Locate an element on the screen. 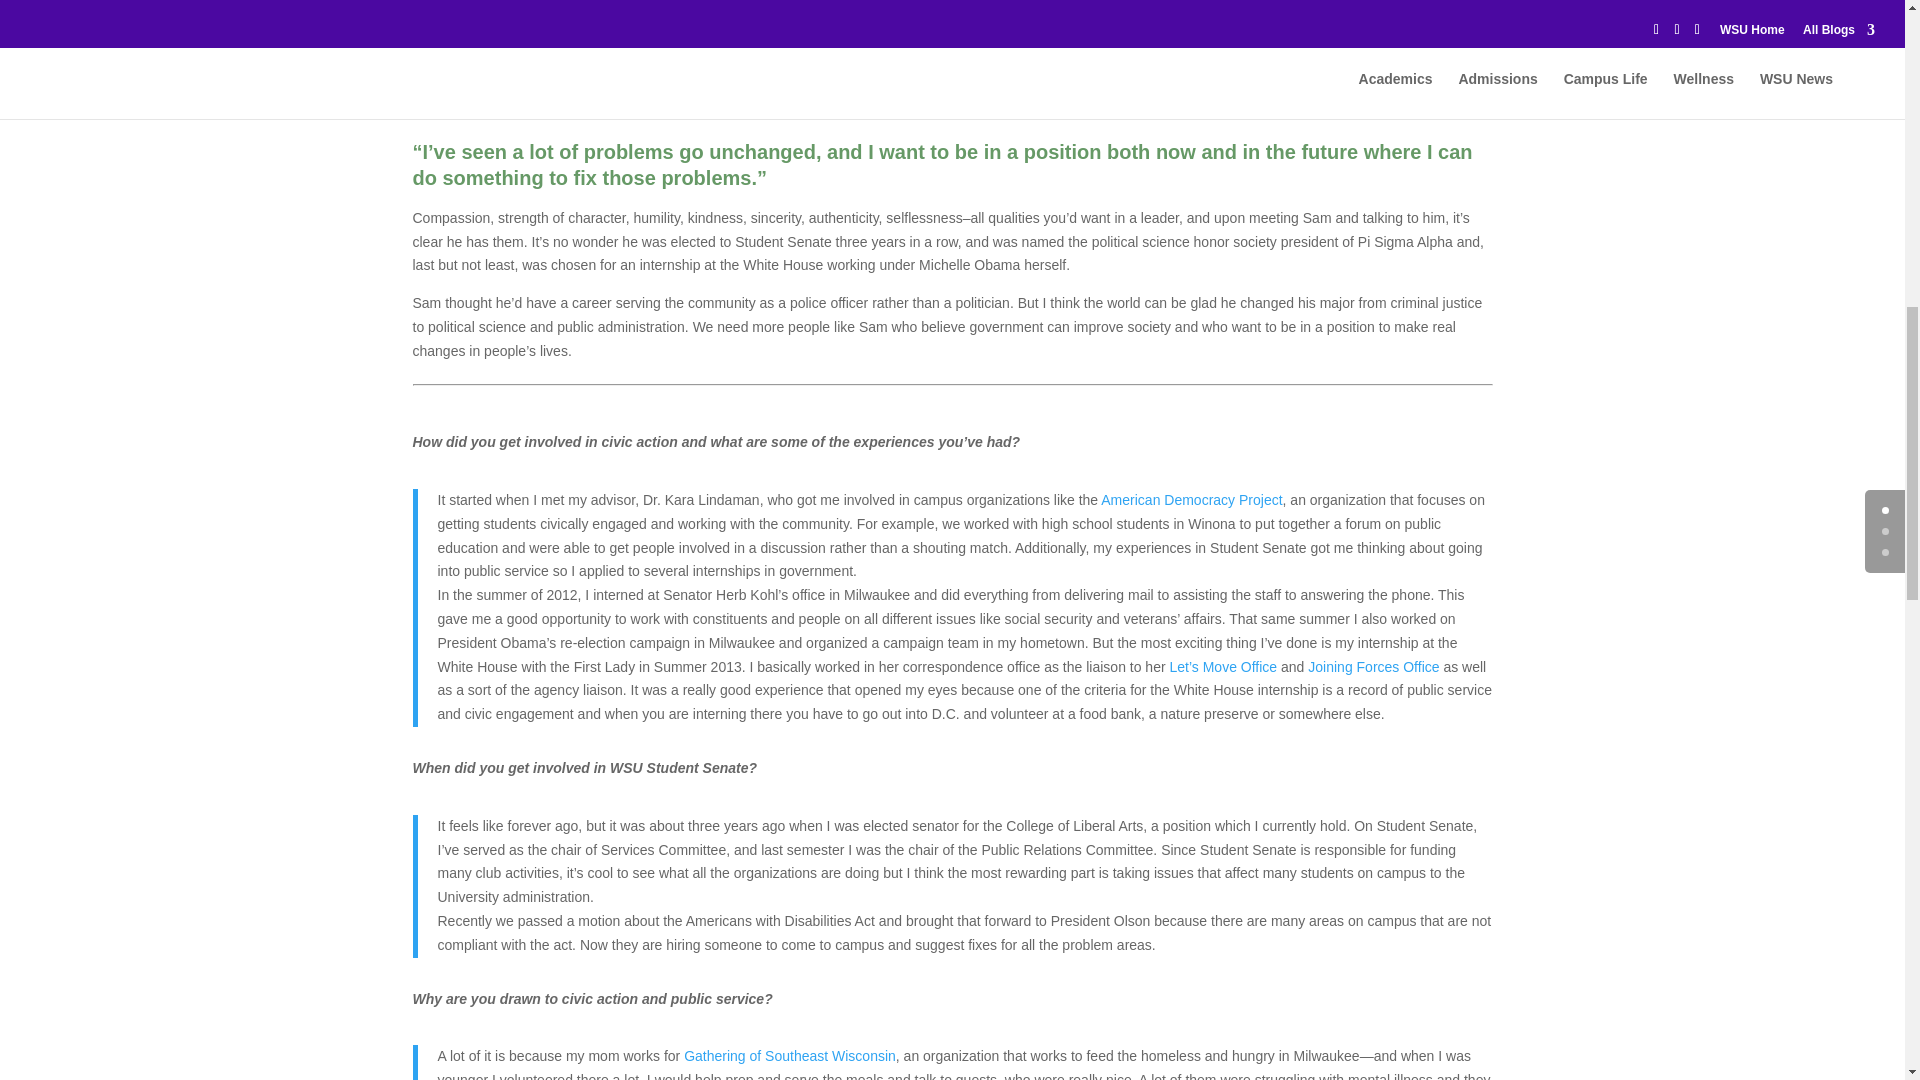  Joining Forces Office is located at coordinates (1372, 666).